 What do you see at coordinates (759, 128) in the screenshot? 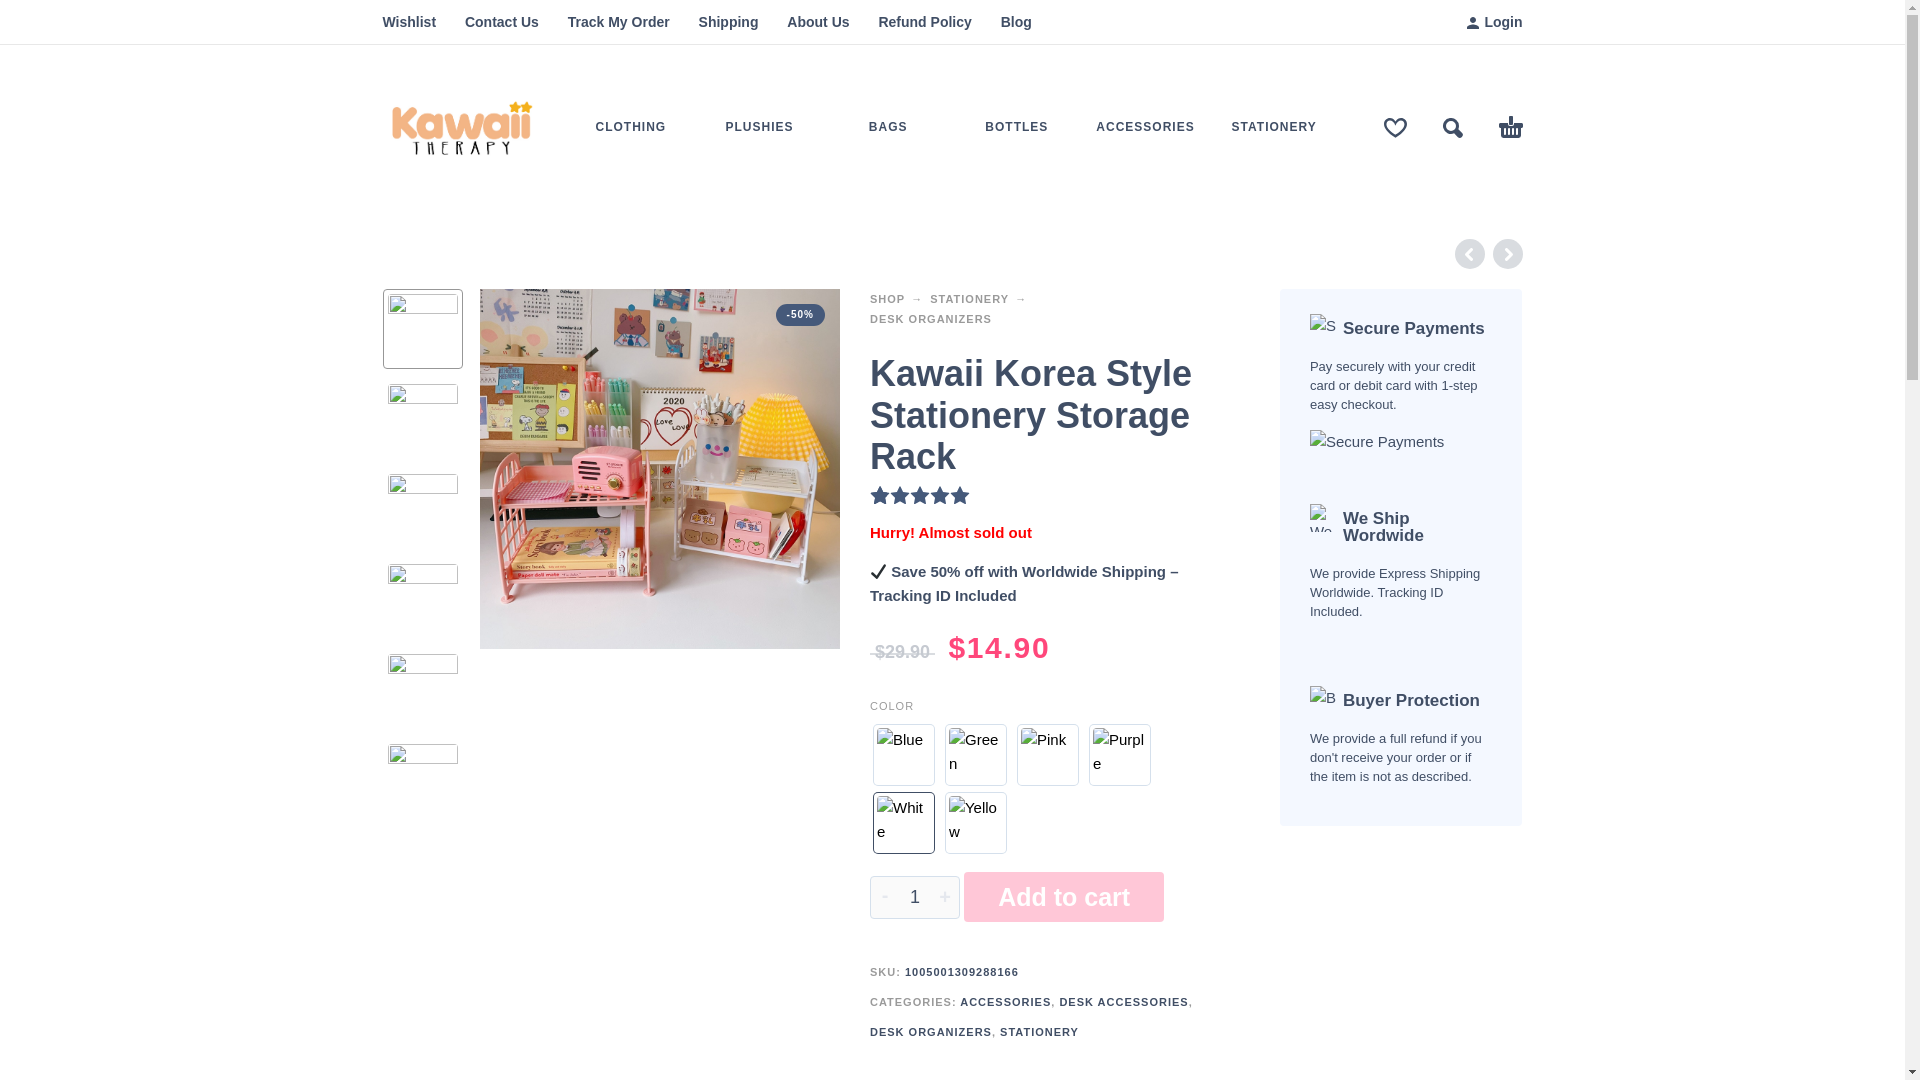
I see `PLUSHIES` at bounding box center [759, 128].